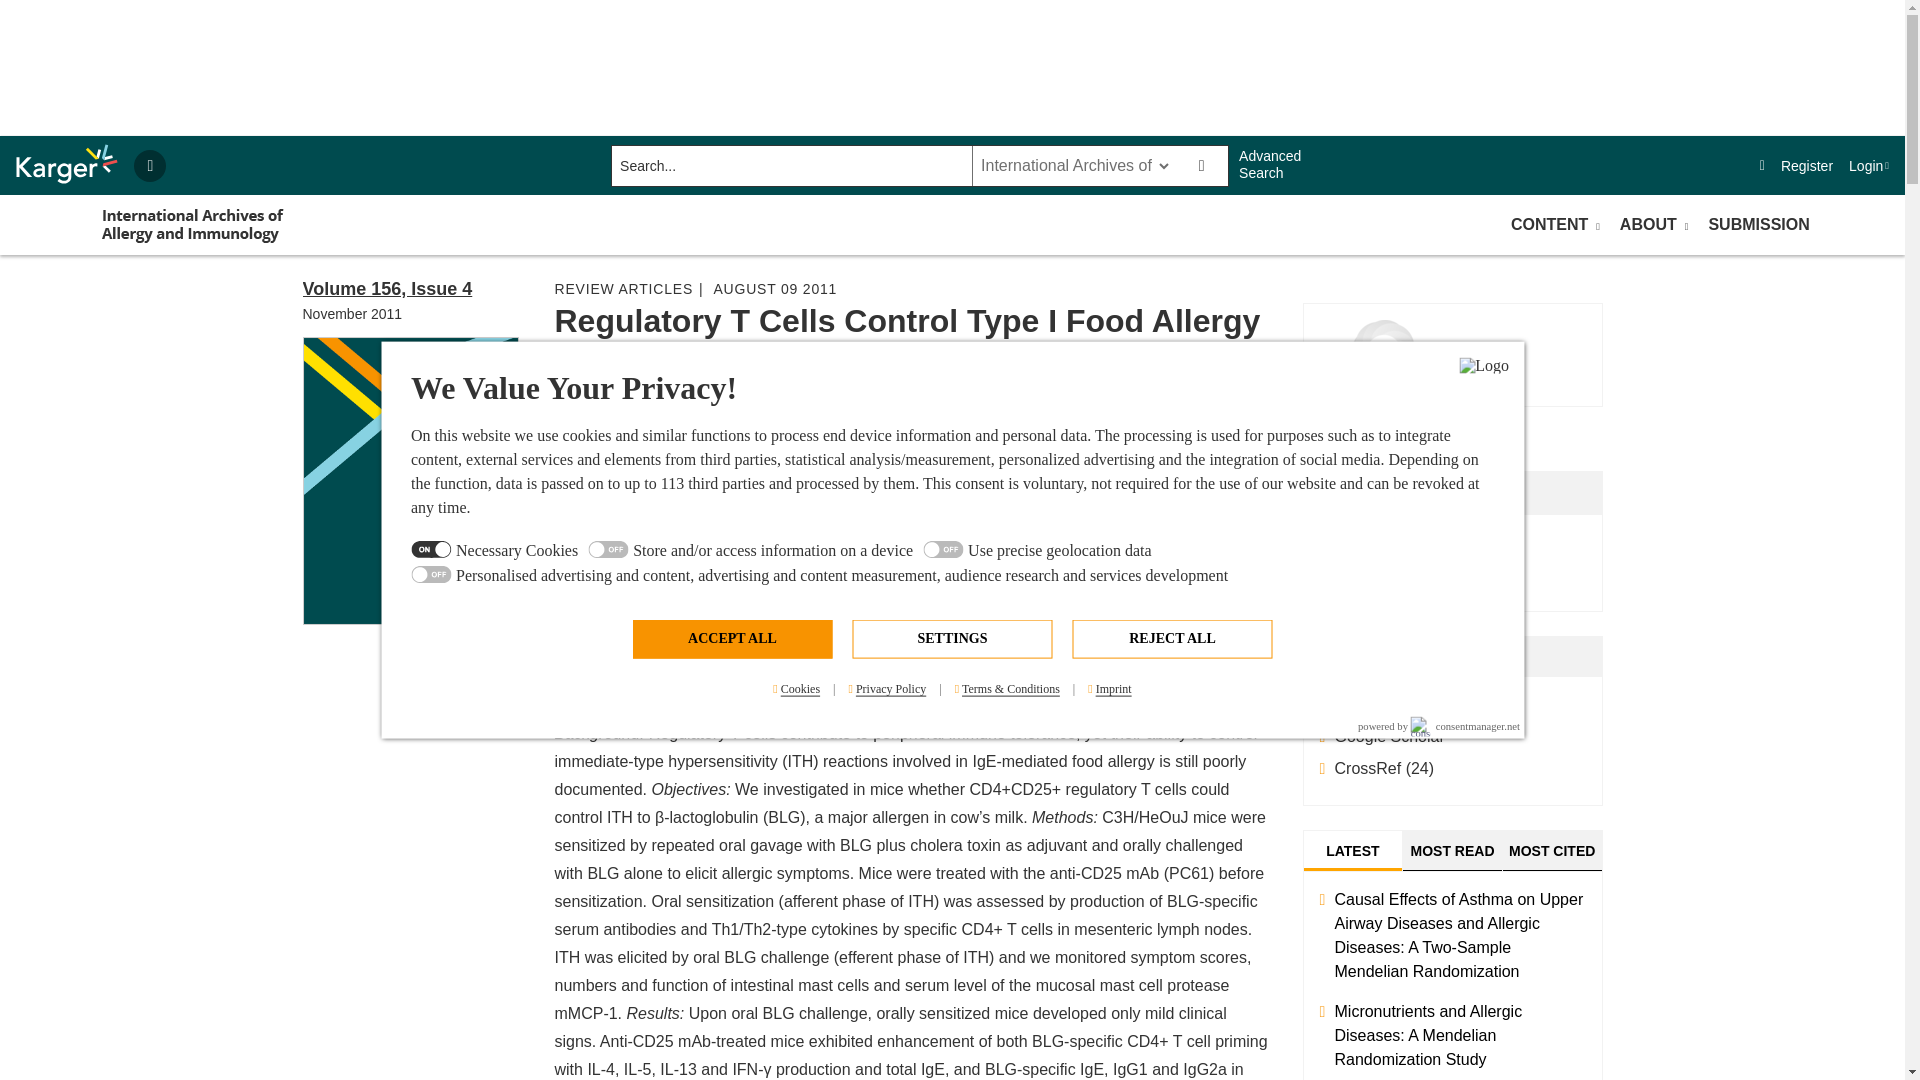 The height and width of the screenshot is (1080, 1920). Describe the element at coordinates (952, 638) in the screenshot. I see `SETTINGS` at that location.